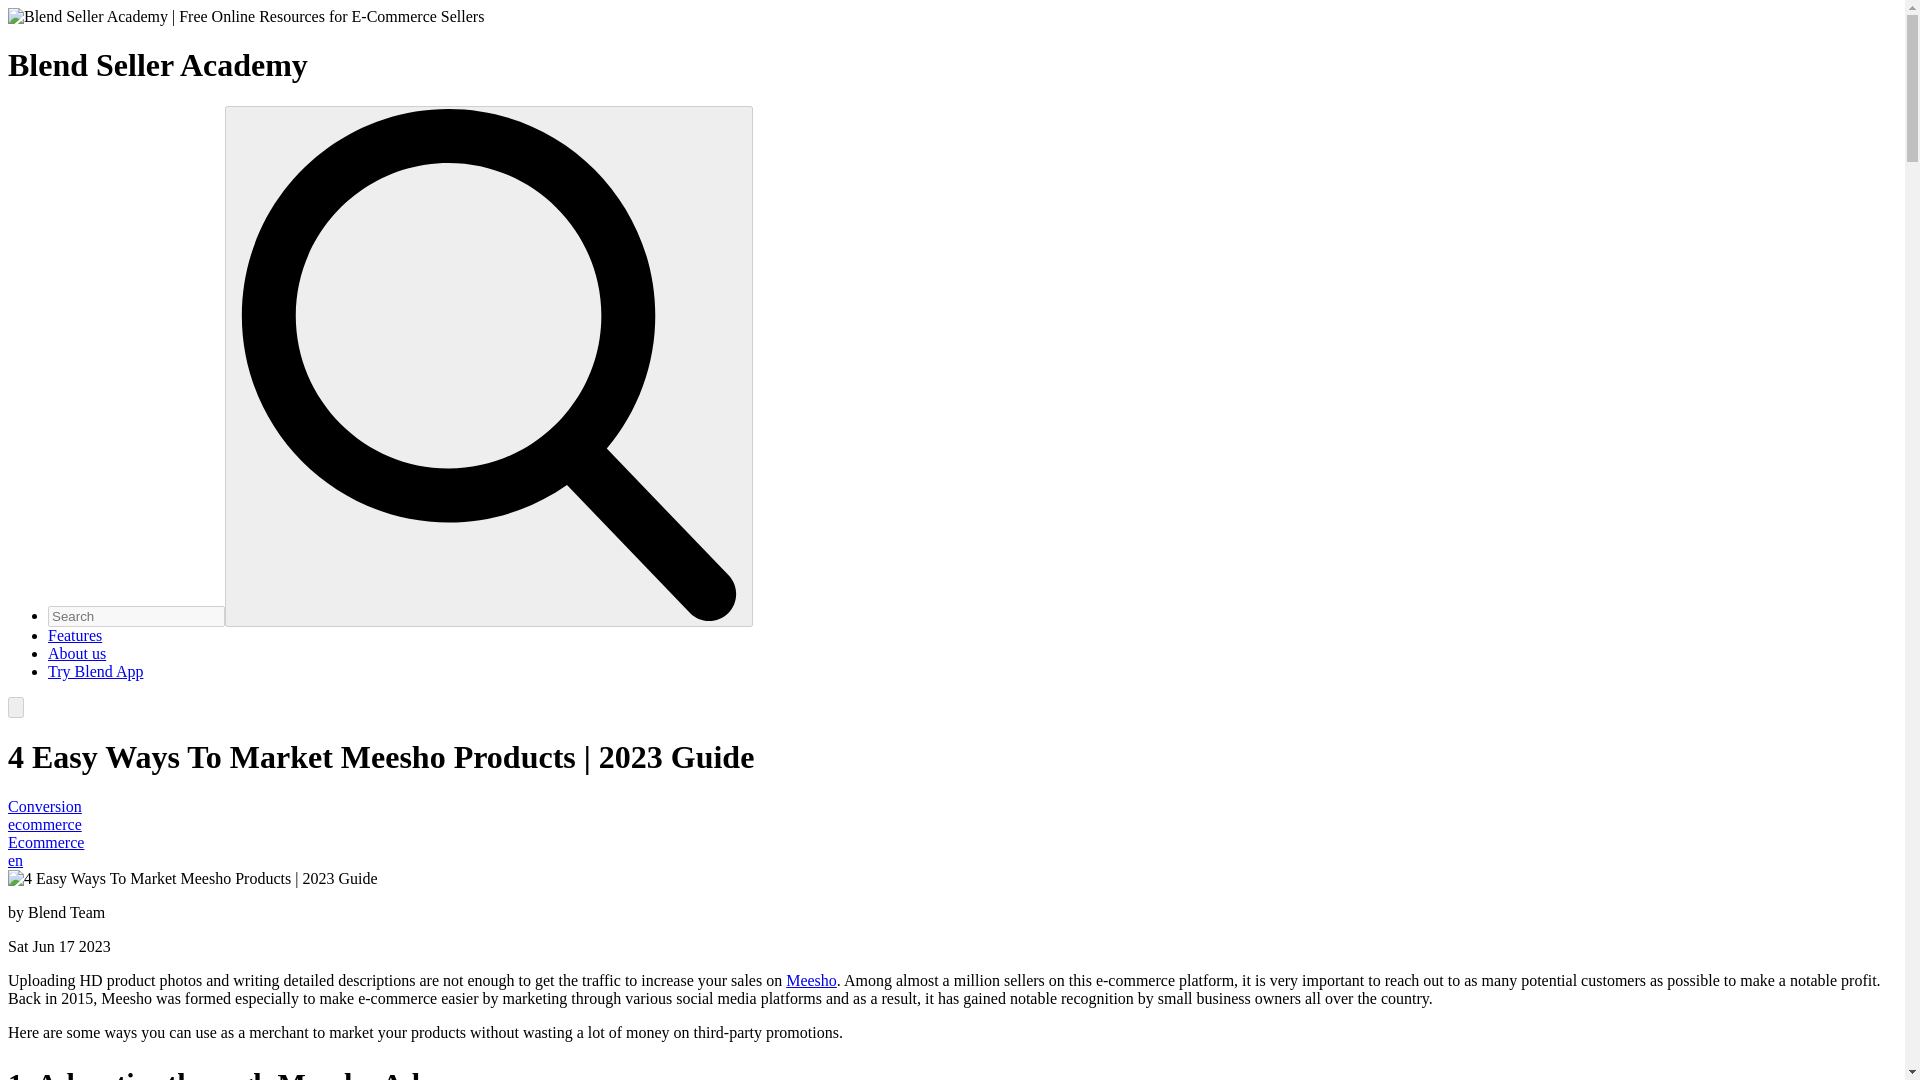 The height and width of the screenshot is (1080, 1920). What do you see at coordinates (46, 842) in the screenshot?
I see `Ecommerce` at bounding box center [46, 842].